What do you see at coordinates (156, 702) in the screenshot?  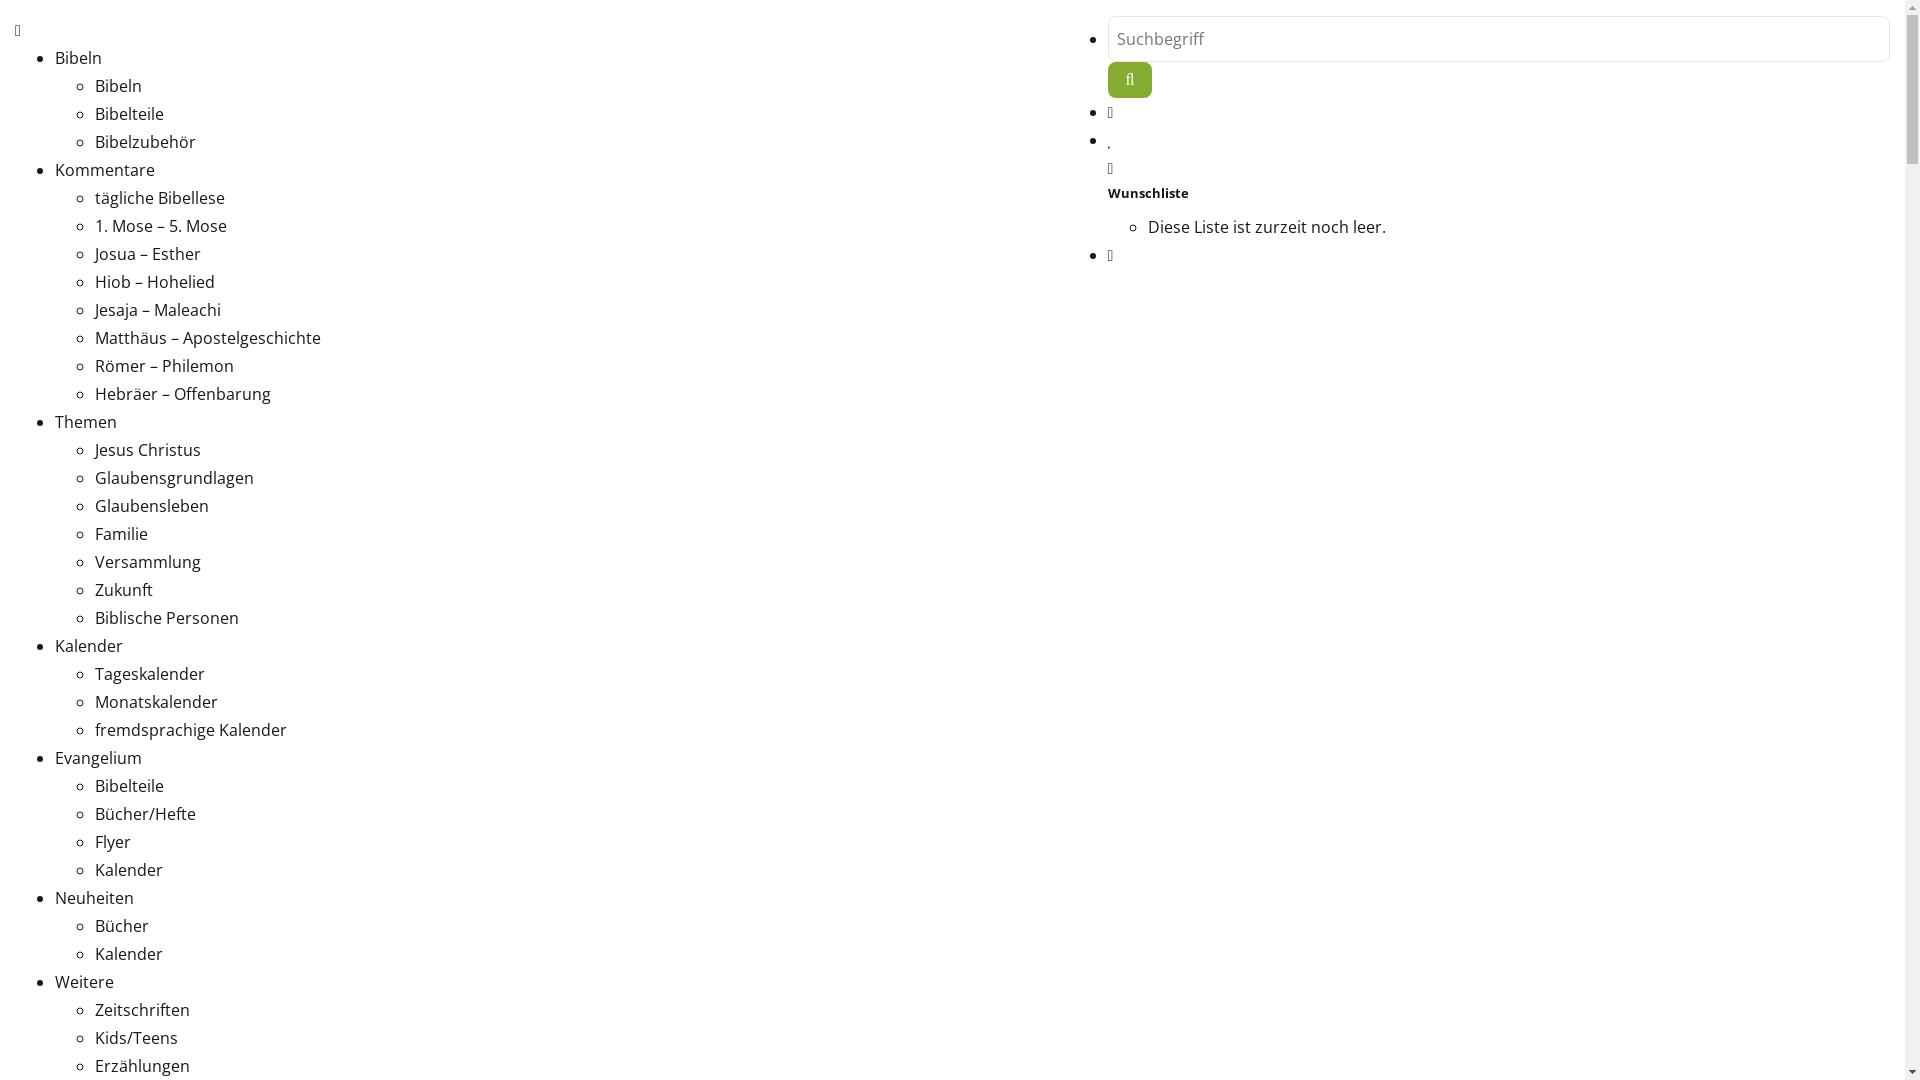 I see `Monatskalender` at bounding box center [156, 702].